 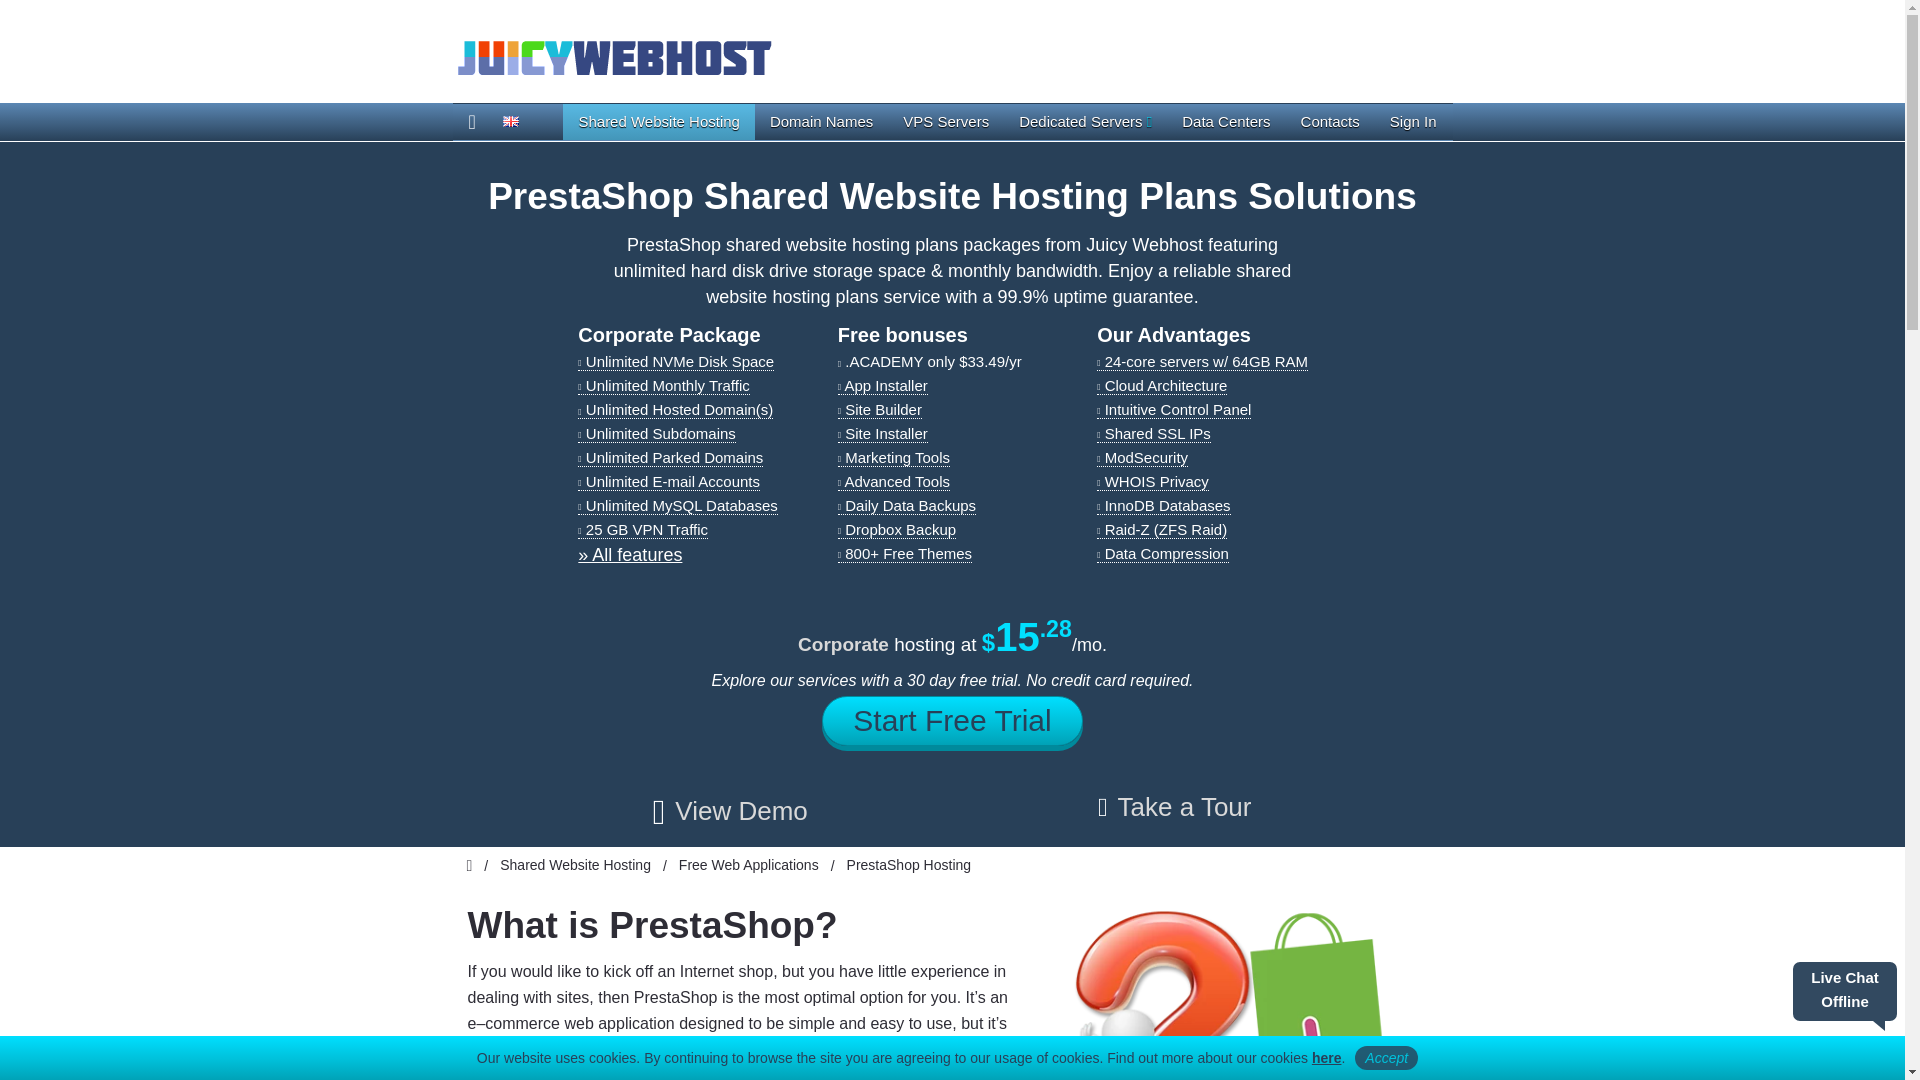 What do you see at coordinates (820, 122) in the screenshot?
I see `Domain Names` at bounding box center [820, 122].